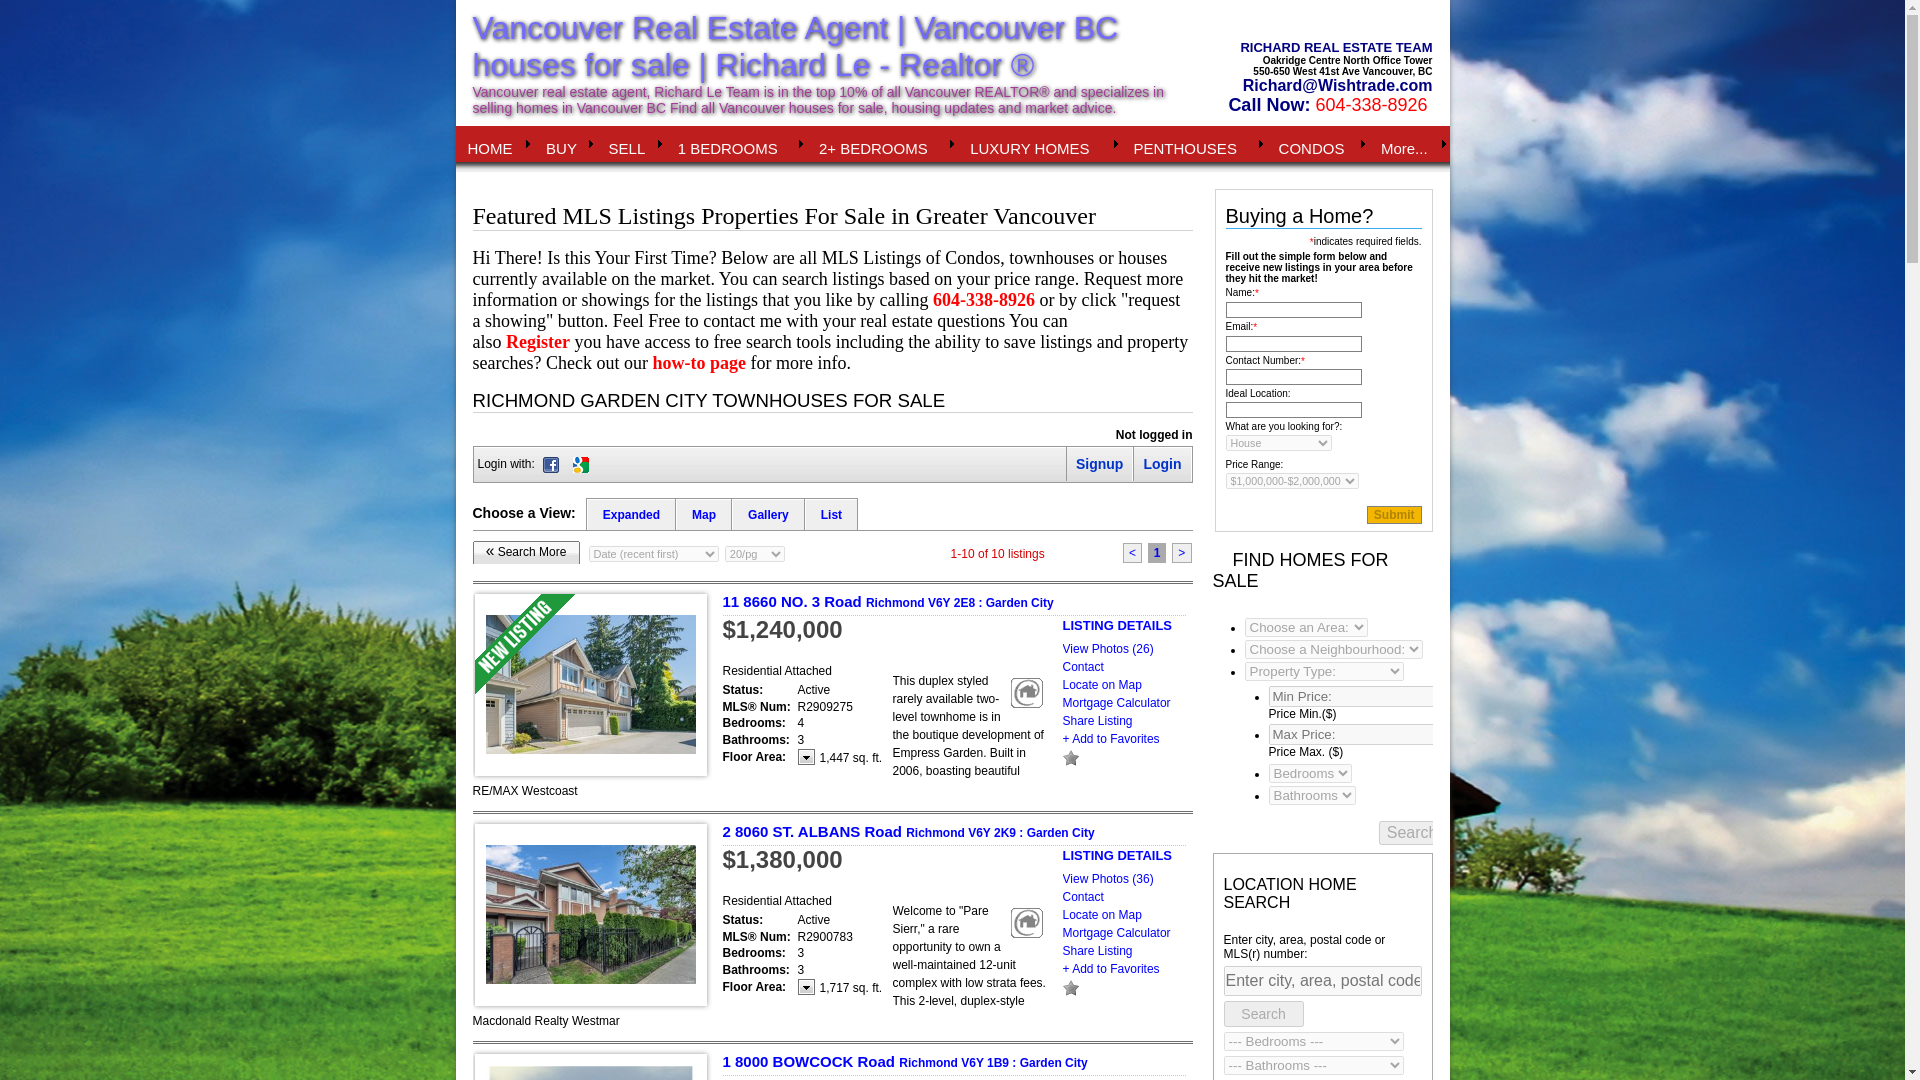  What do you see at coordinates (632, 144) in the screenshot?
I see `SELL` at bounding box center [632, 144].